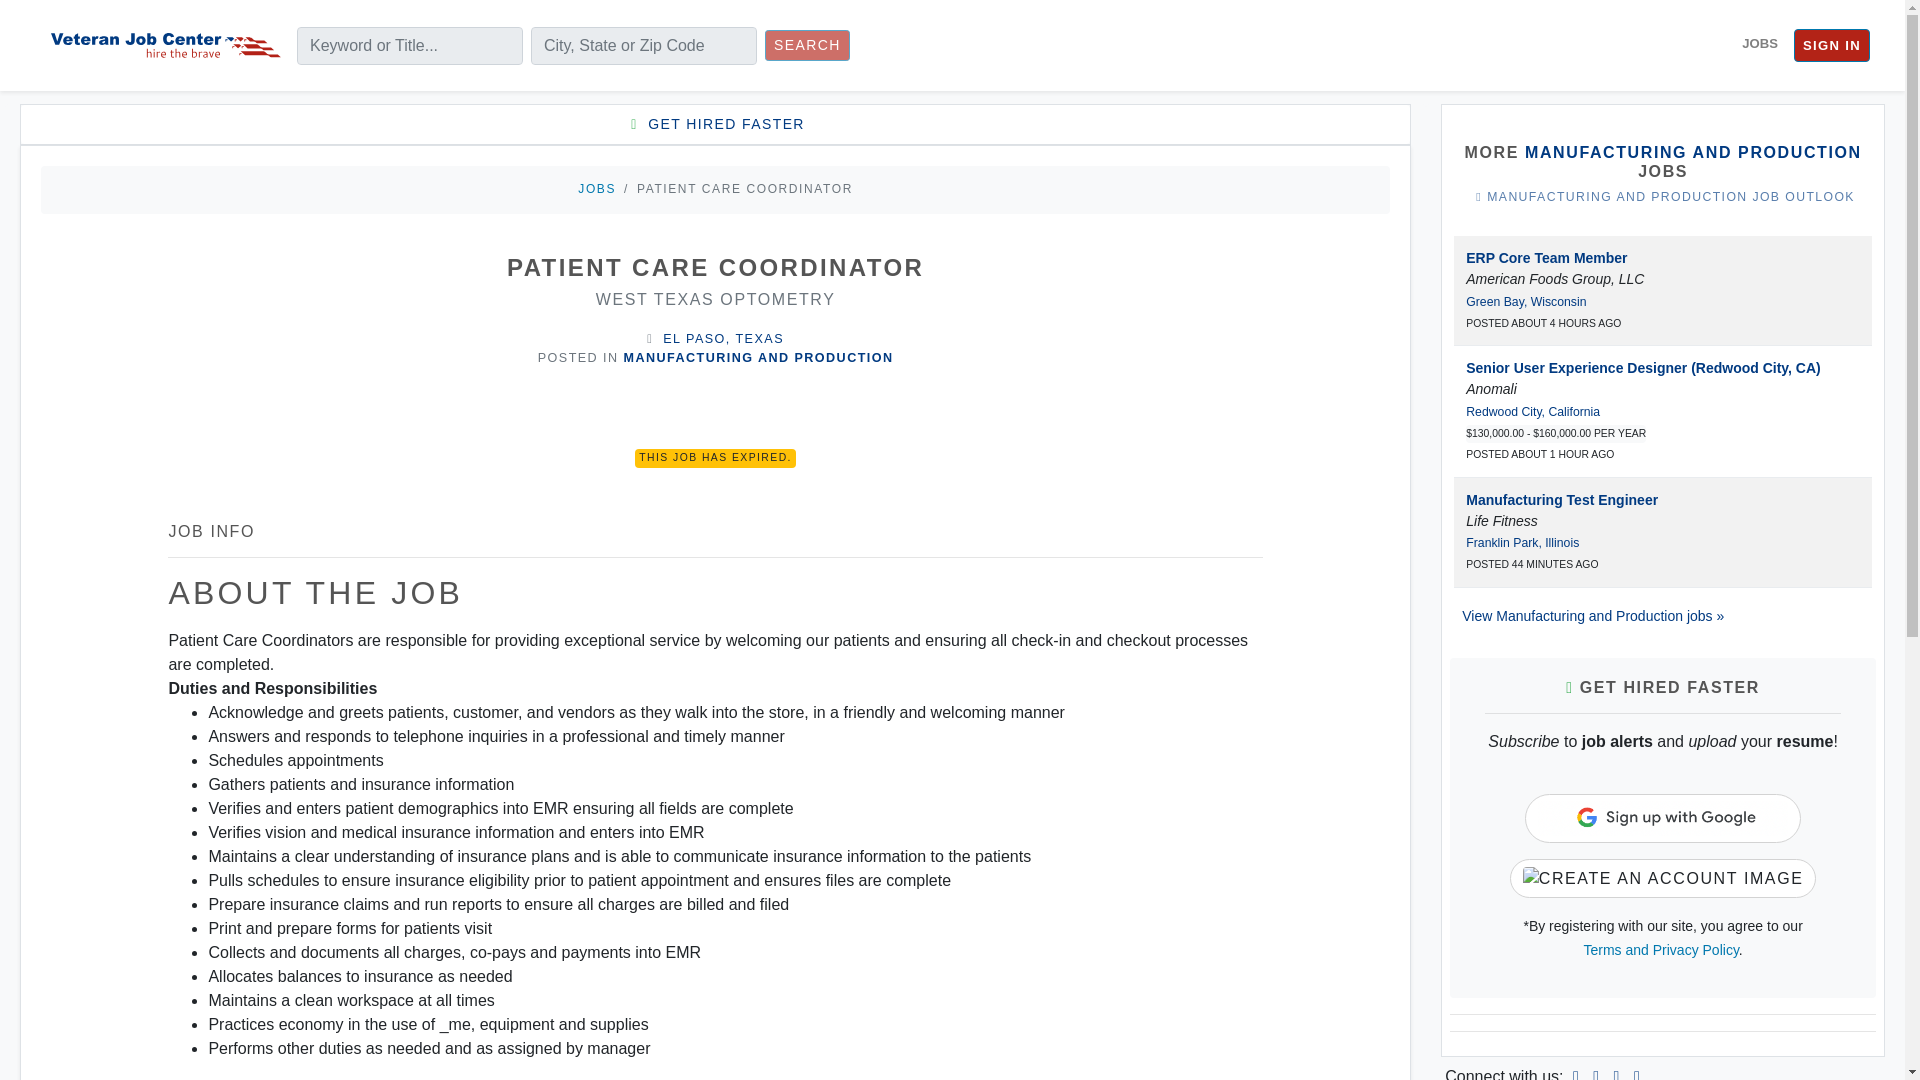 The height and width of the screenshot is (1080, 1920). I want to click on SEARCH, so click(807, 45).